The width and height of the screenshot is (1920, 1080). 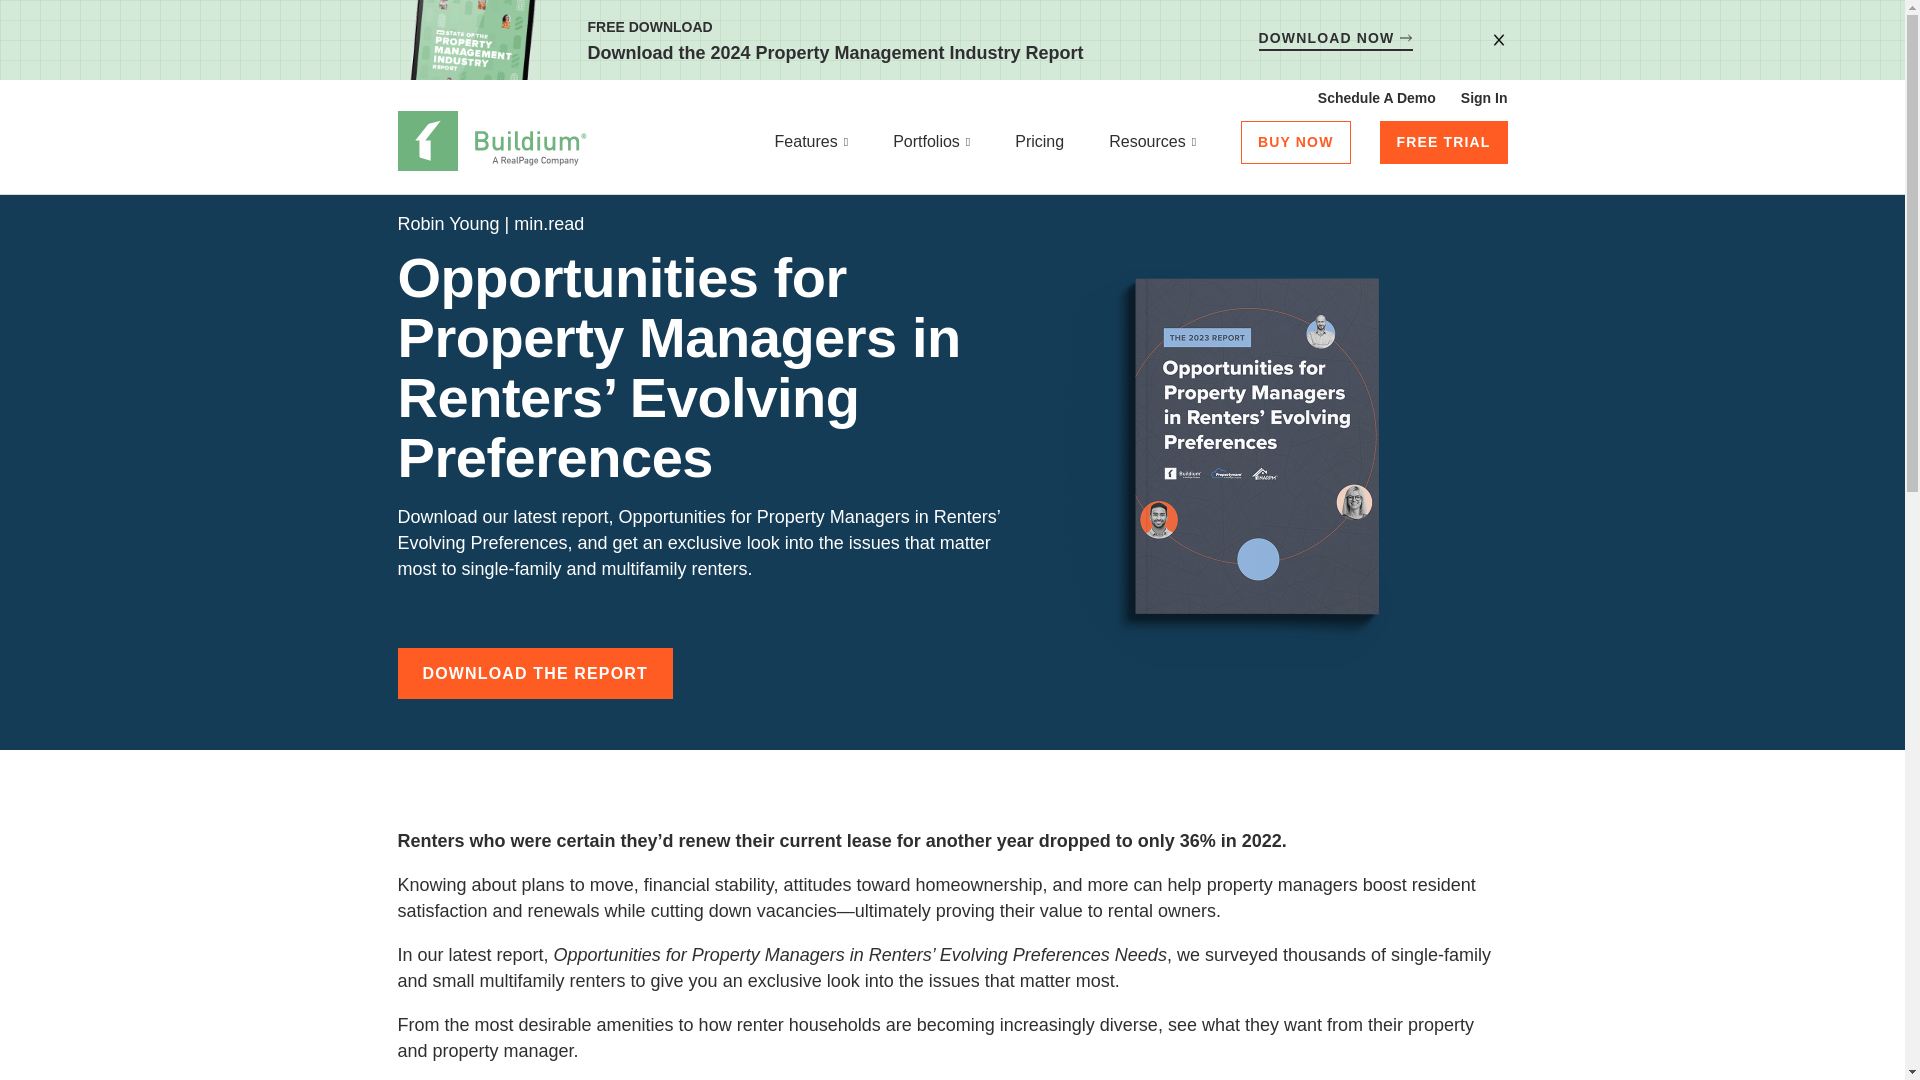 I want to click on Buildium Homepage, so click(x=492, y=144).